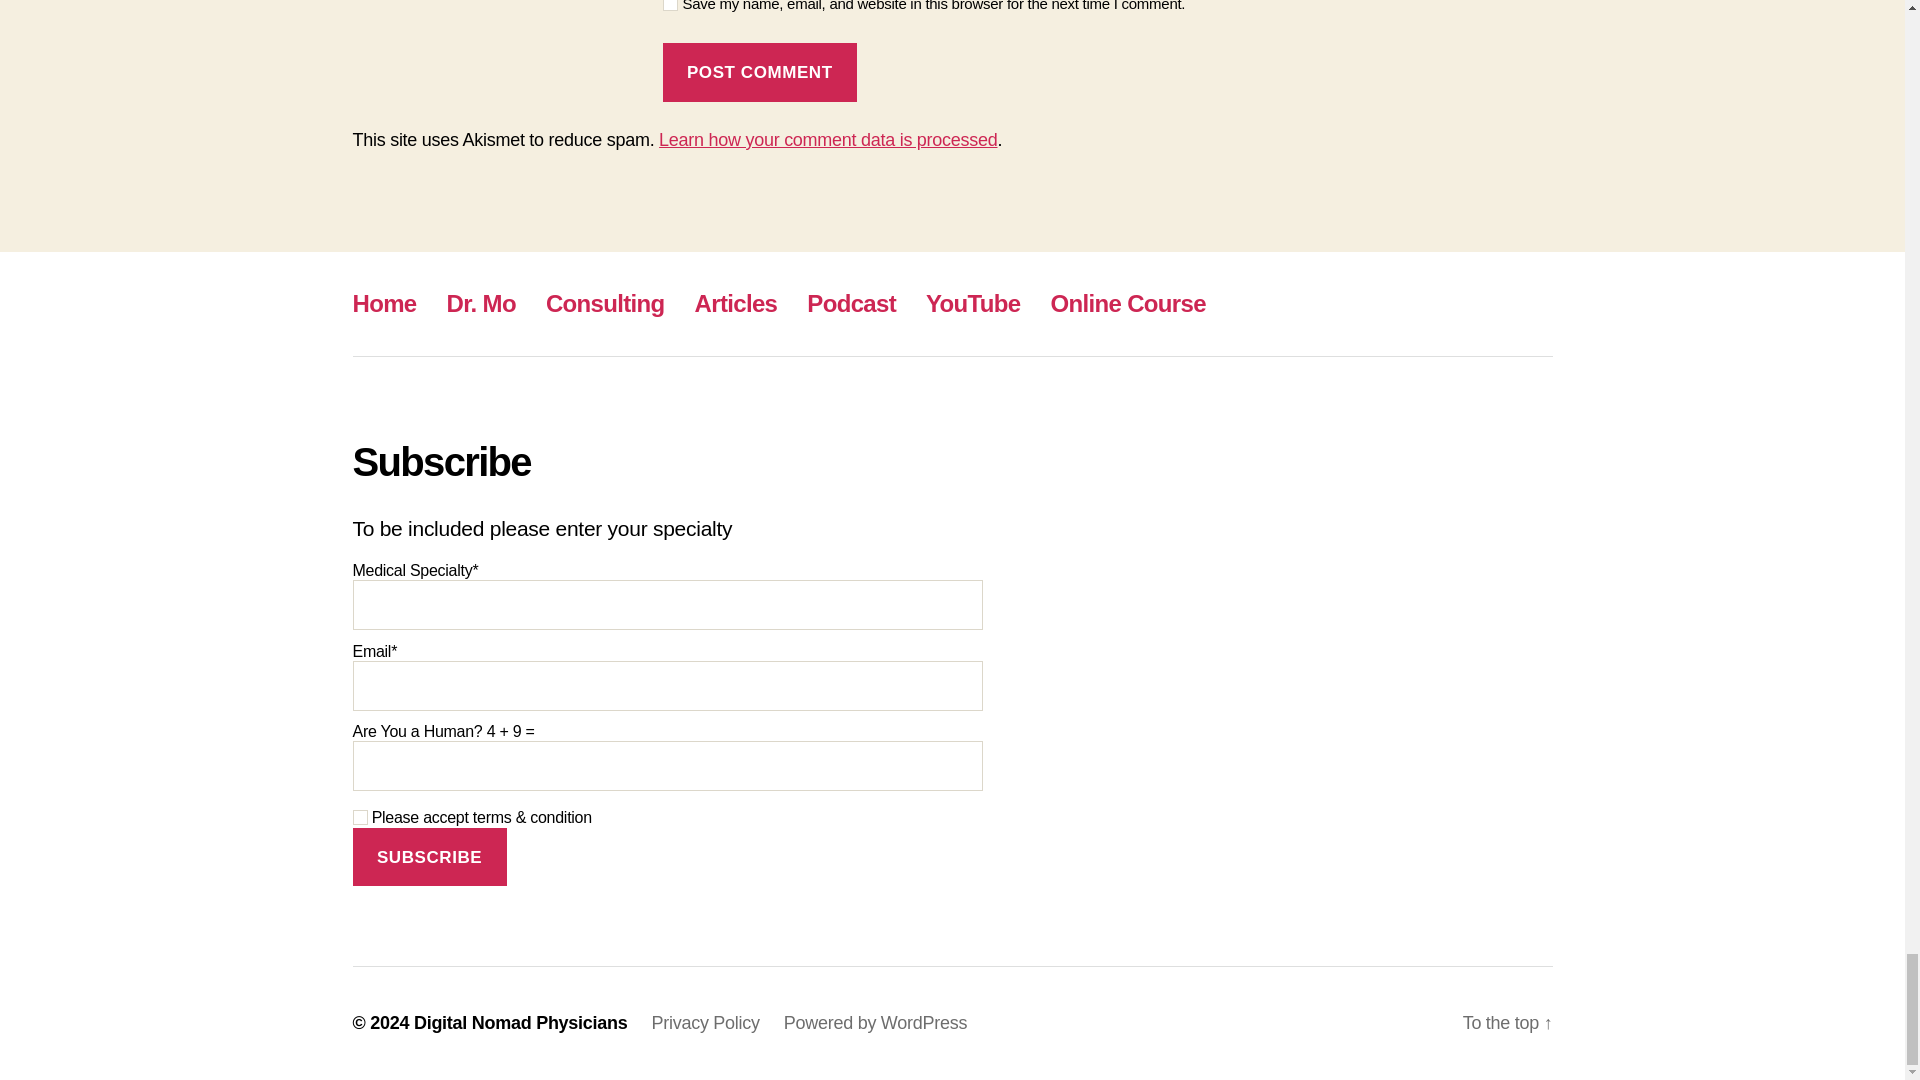  I want to click on Post Comment, so click(759, 72).